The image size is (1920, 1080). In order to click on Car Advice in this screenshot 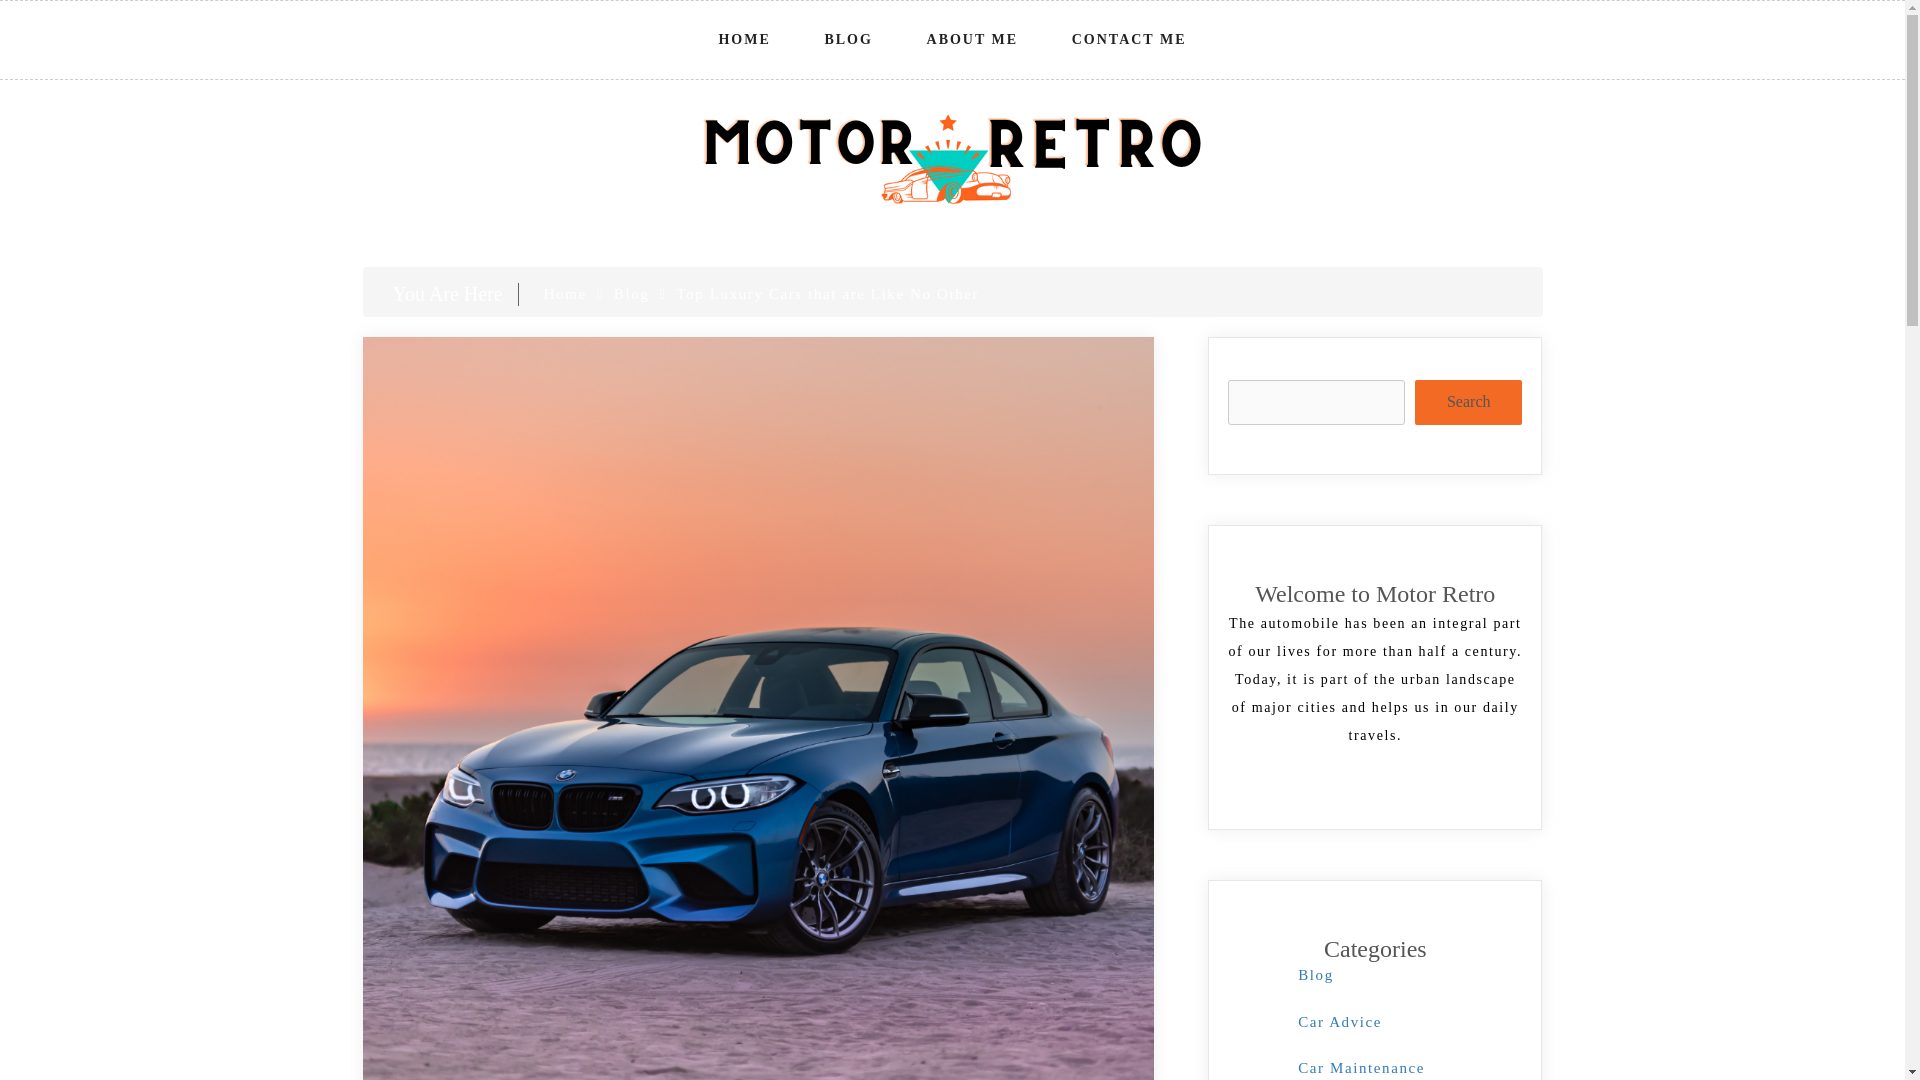, I will do `click(1340, 1022)`.